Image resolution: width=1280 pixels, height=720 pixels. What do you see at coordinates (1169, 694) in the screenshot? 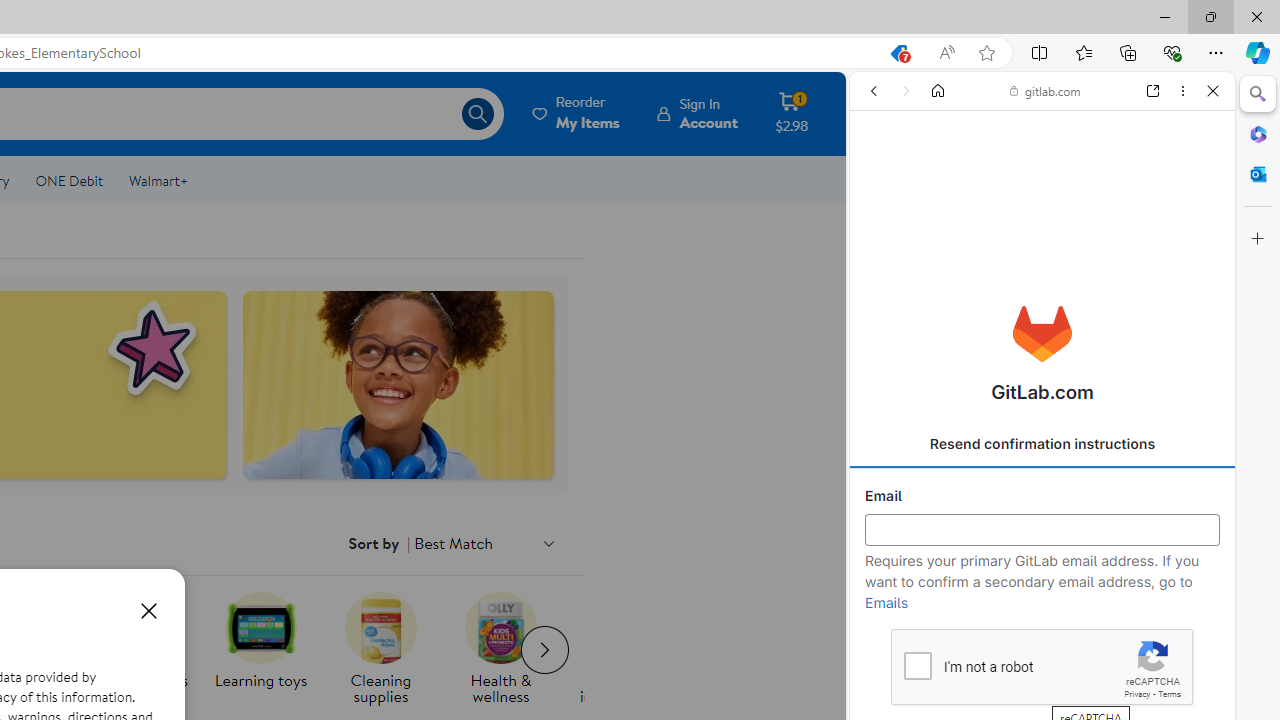
I see `Terms` at bounding box center [1169, 694].